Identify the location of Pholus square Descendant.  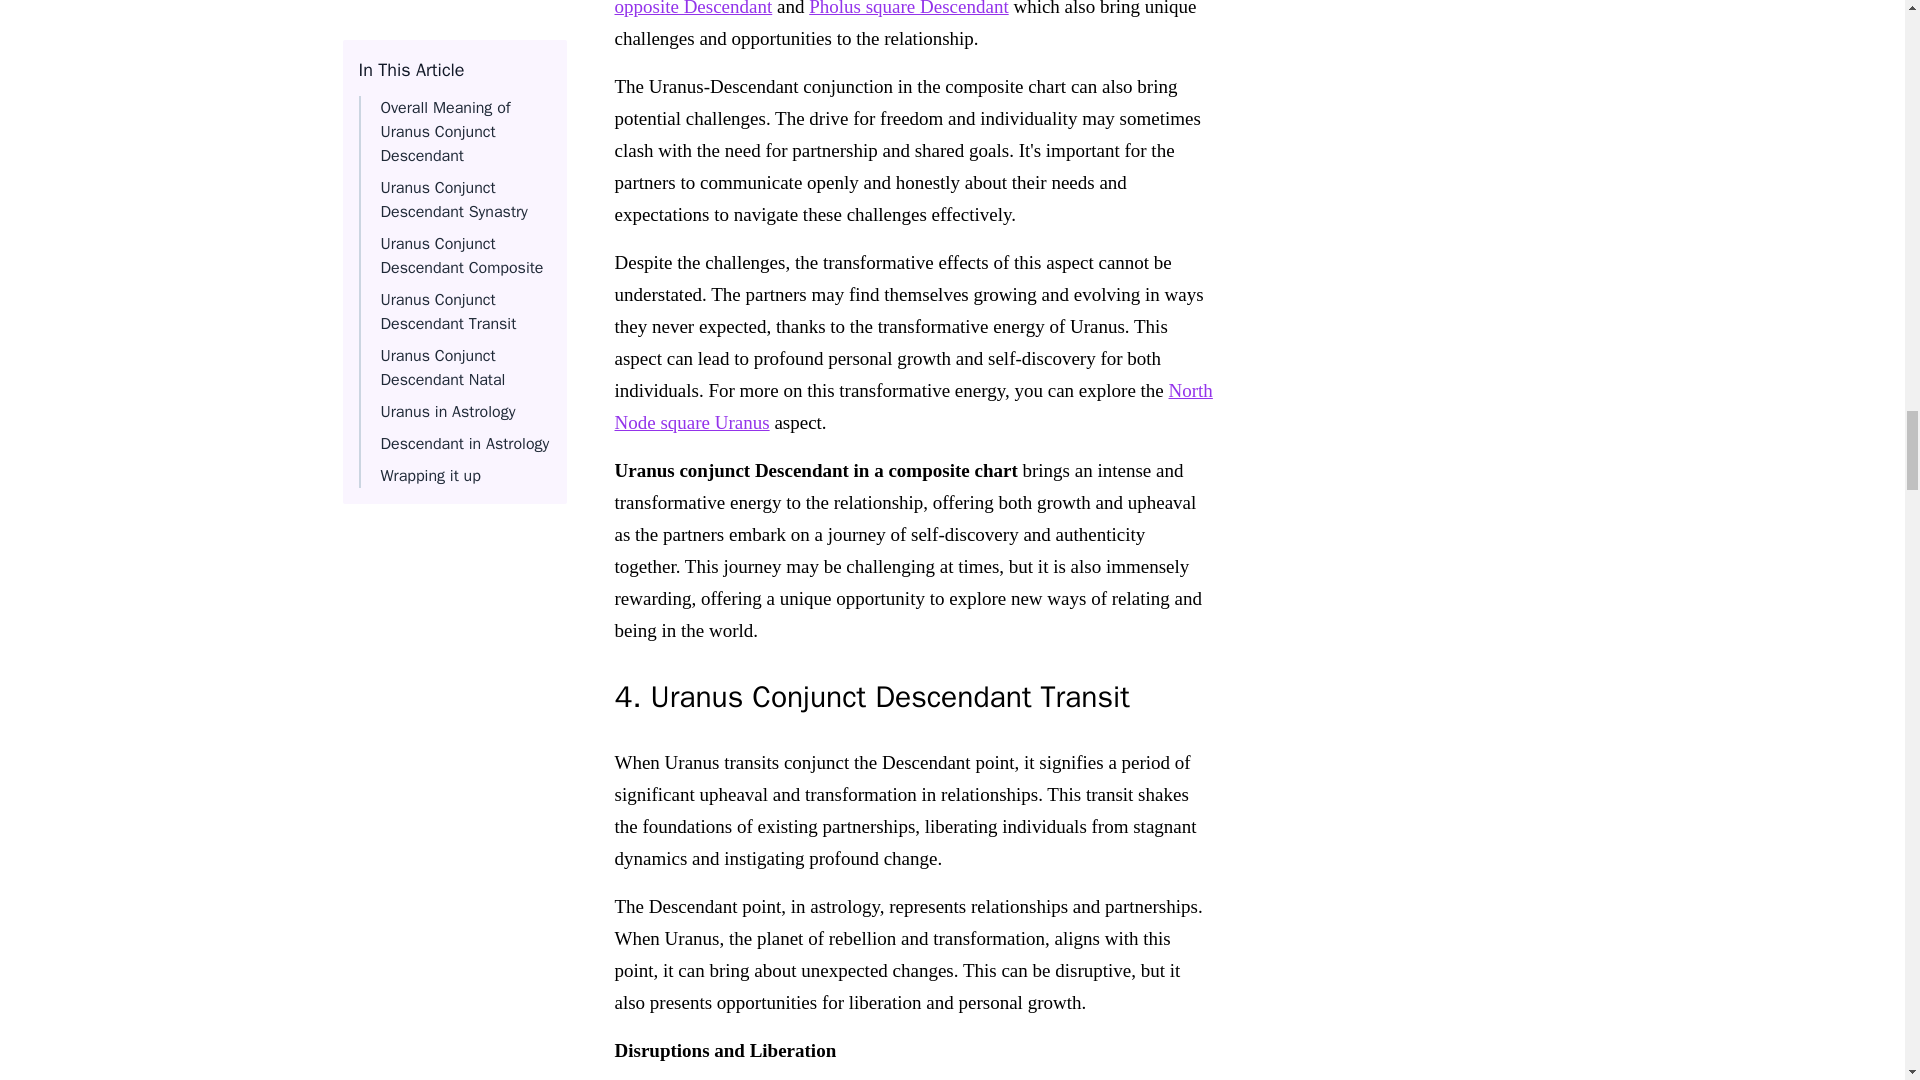
(908, 8).